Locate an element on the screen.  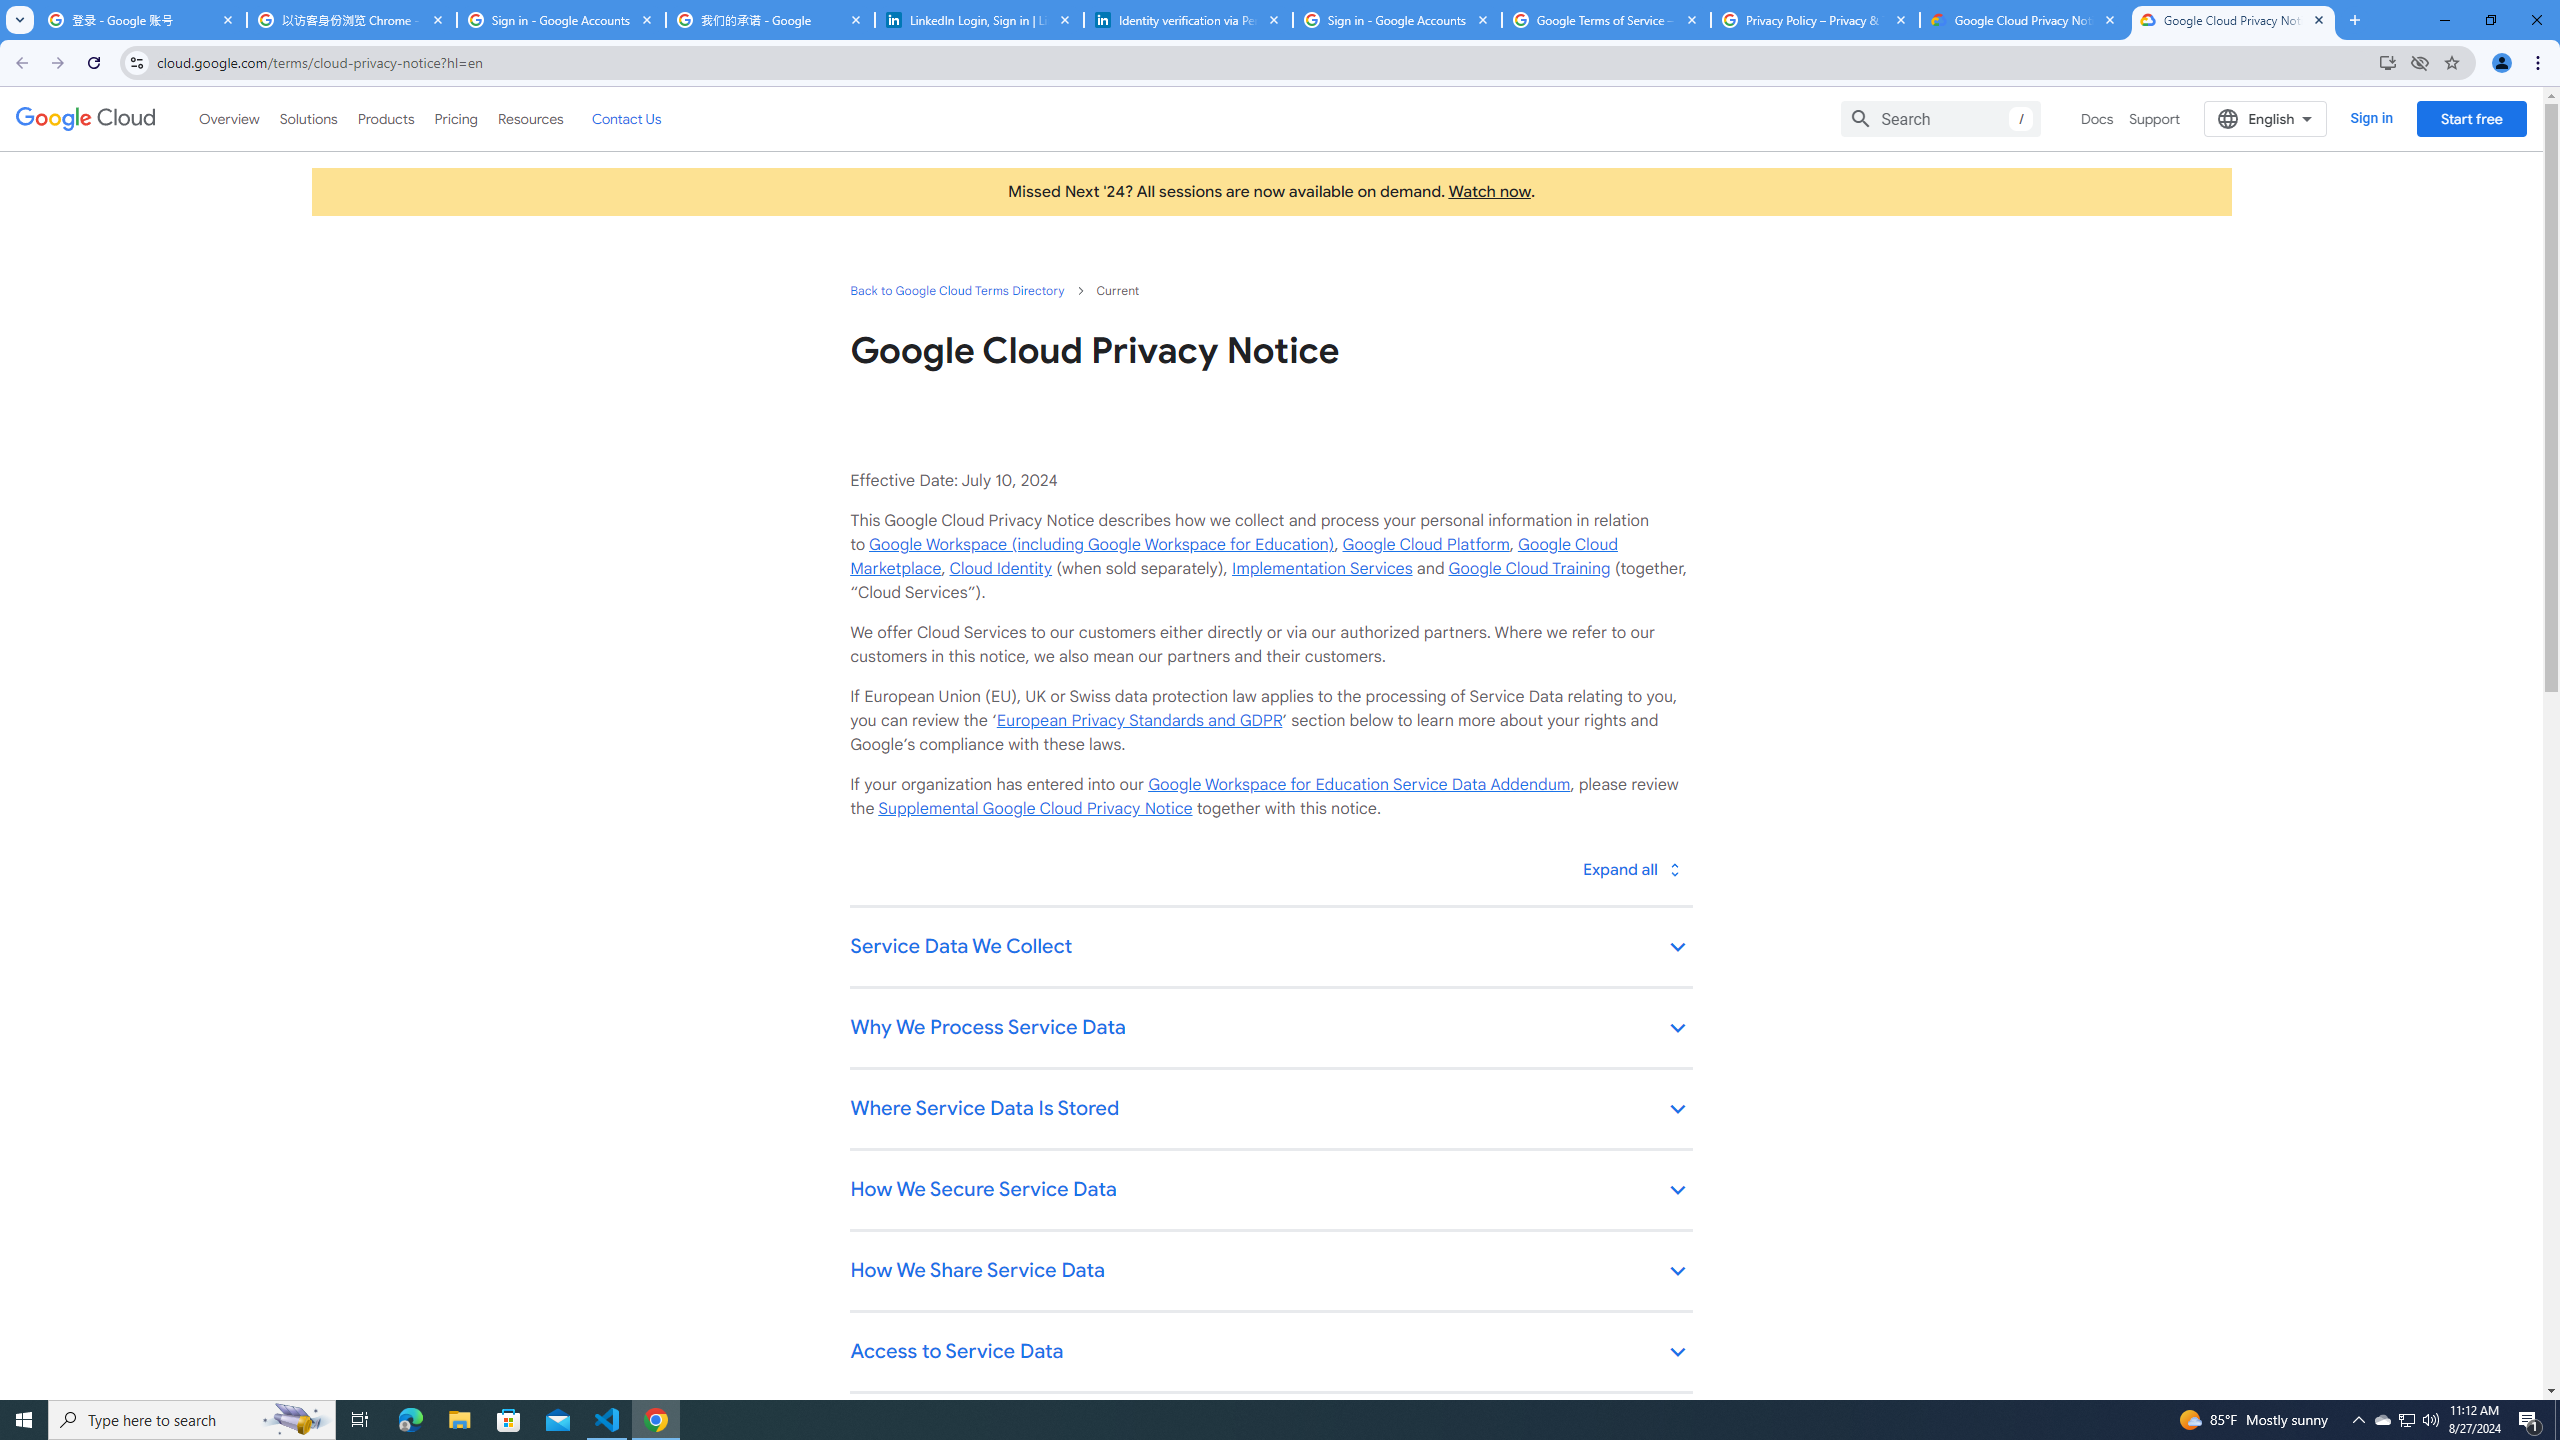
Access to Service Data keyboard_arrow_down is located at coordinates (1270, 1353).